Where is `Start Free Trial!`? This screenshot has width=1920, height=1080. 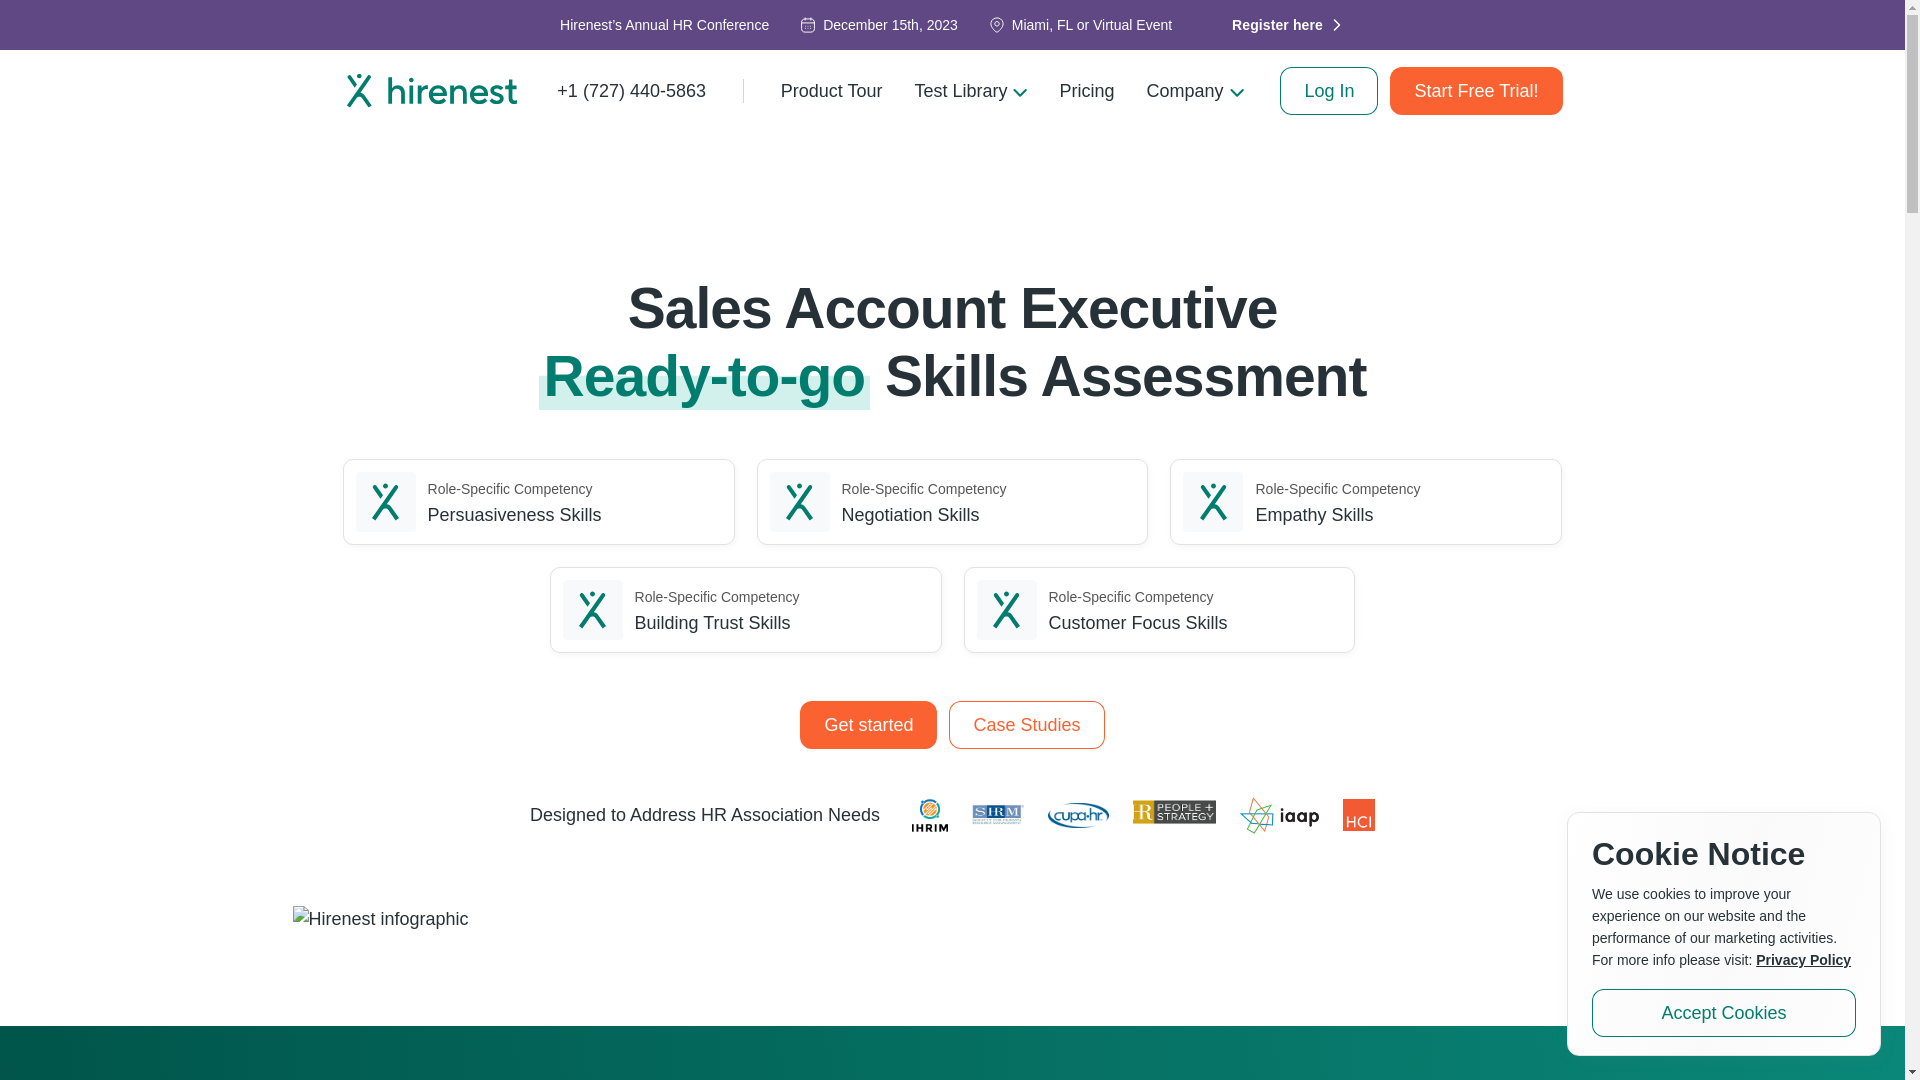 Start Free Trial! is located at coordinates (1476, 90).